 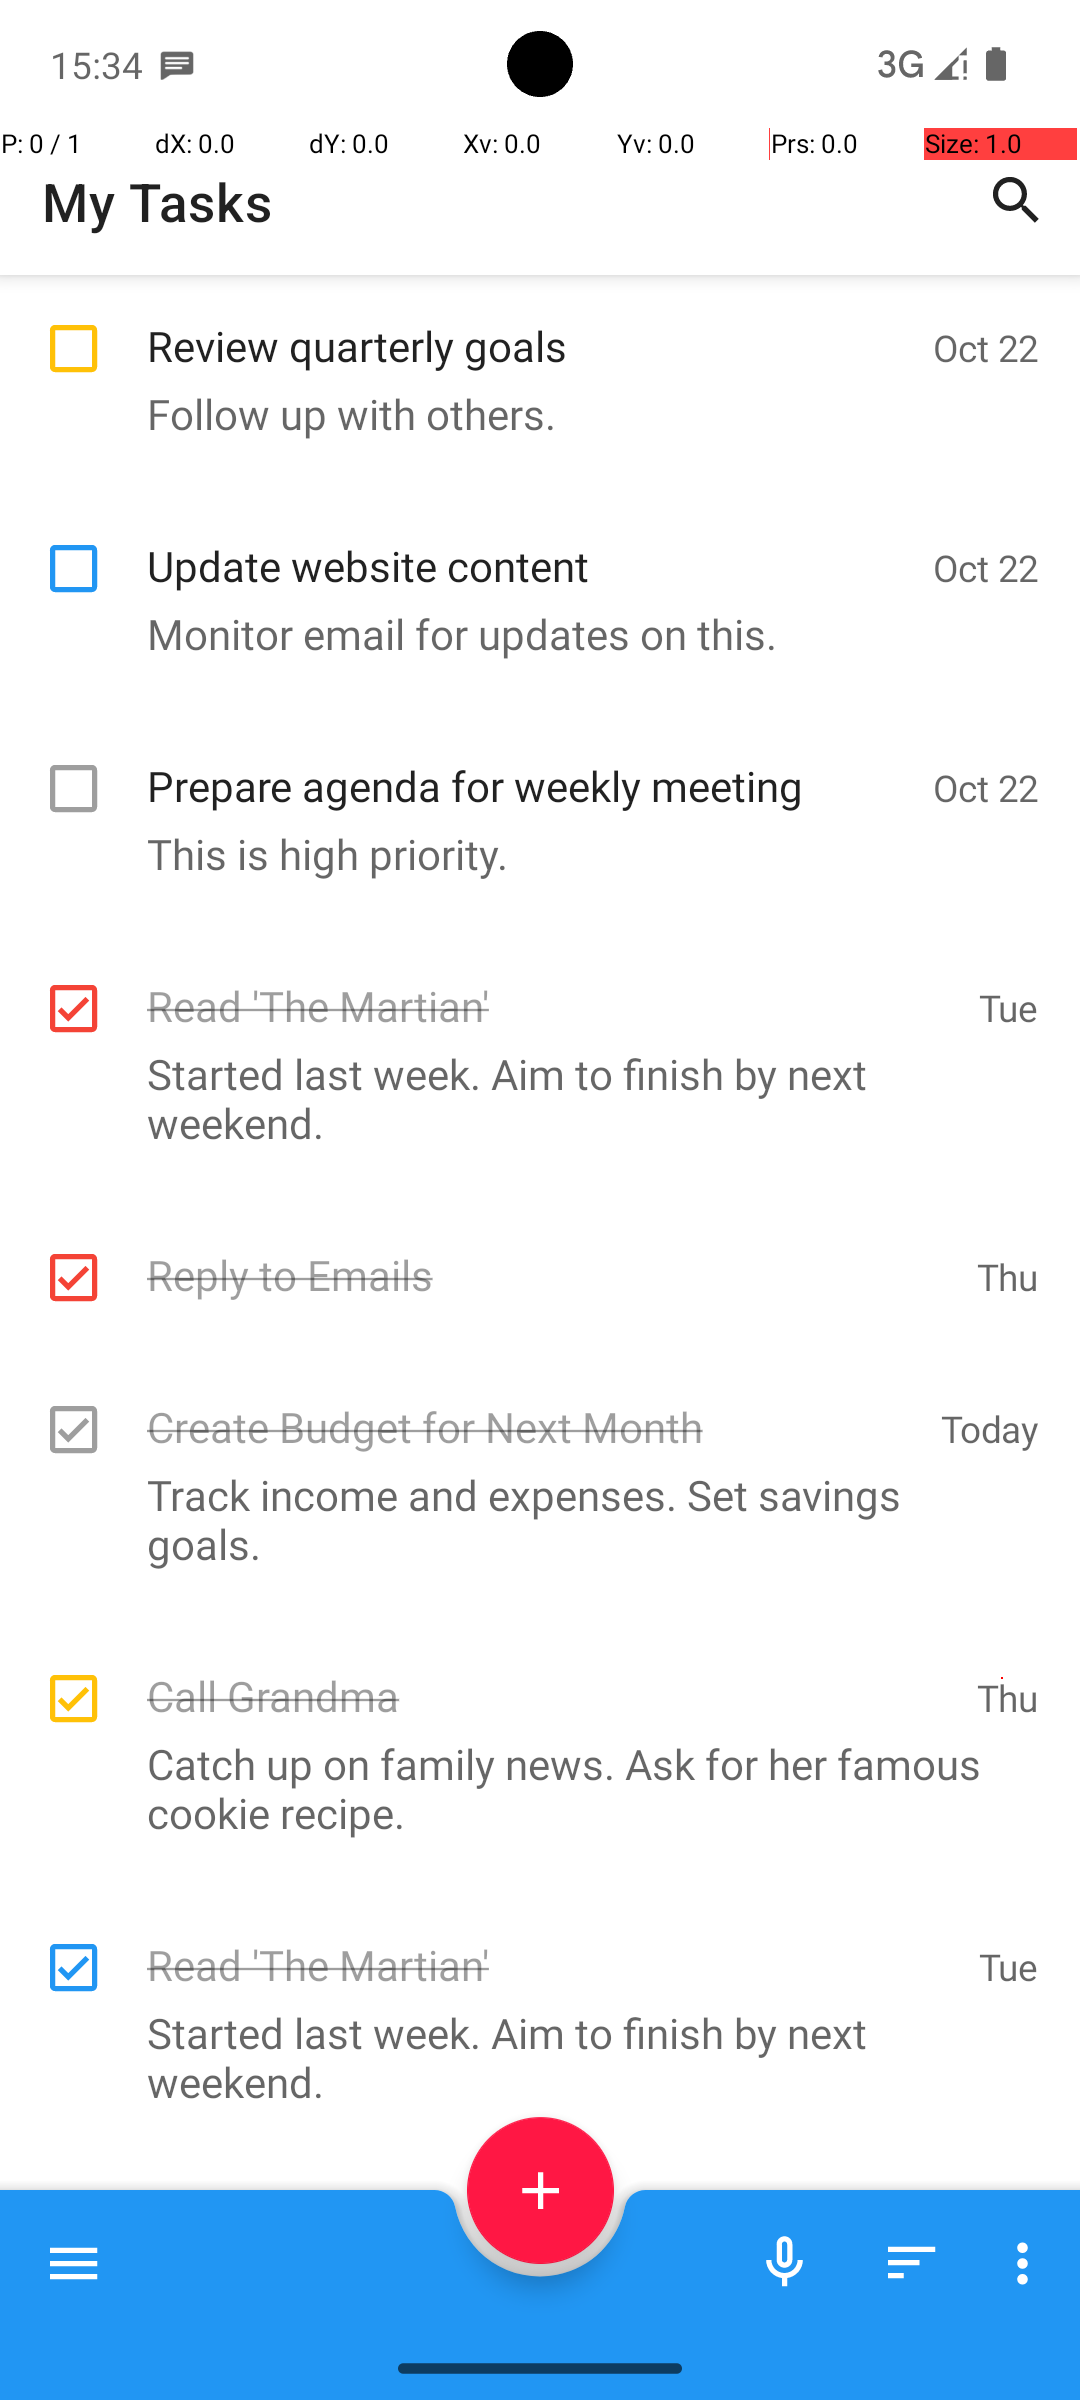 What do you see at coordinates (530, 764) in the screenshot?
I see `Prepare agenda for weekly meeting` at bounding box center [530, 764].